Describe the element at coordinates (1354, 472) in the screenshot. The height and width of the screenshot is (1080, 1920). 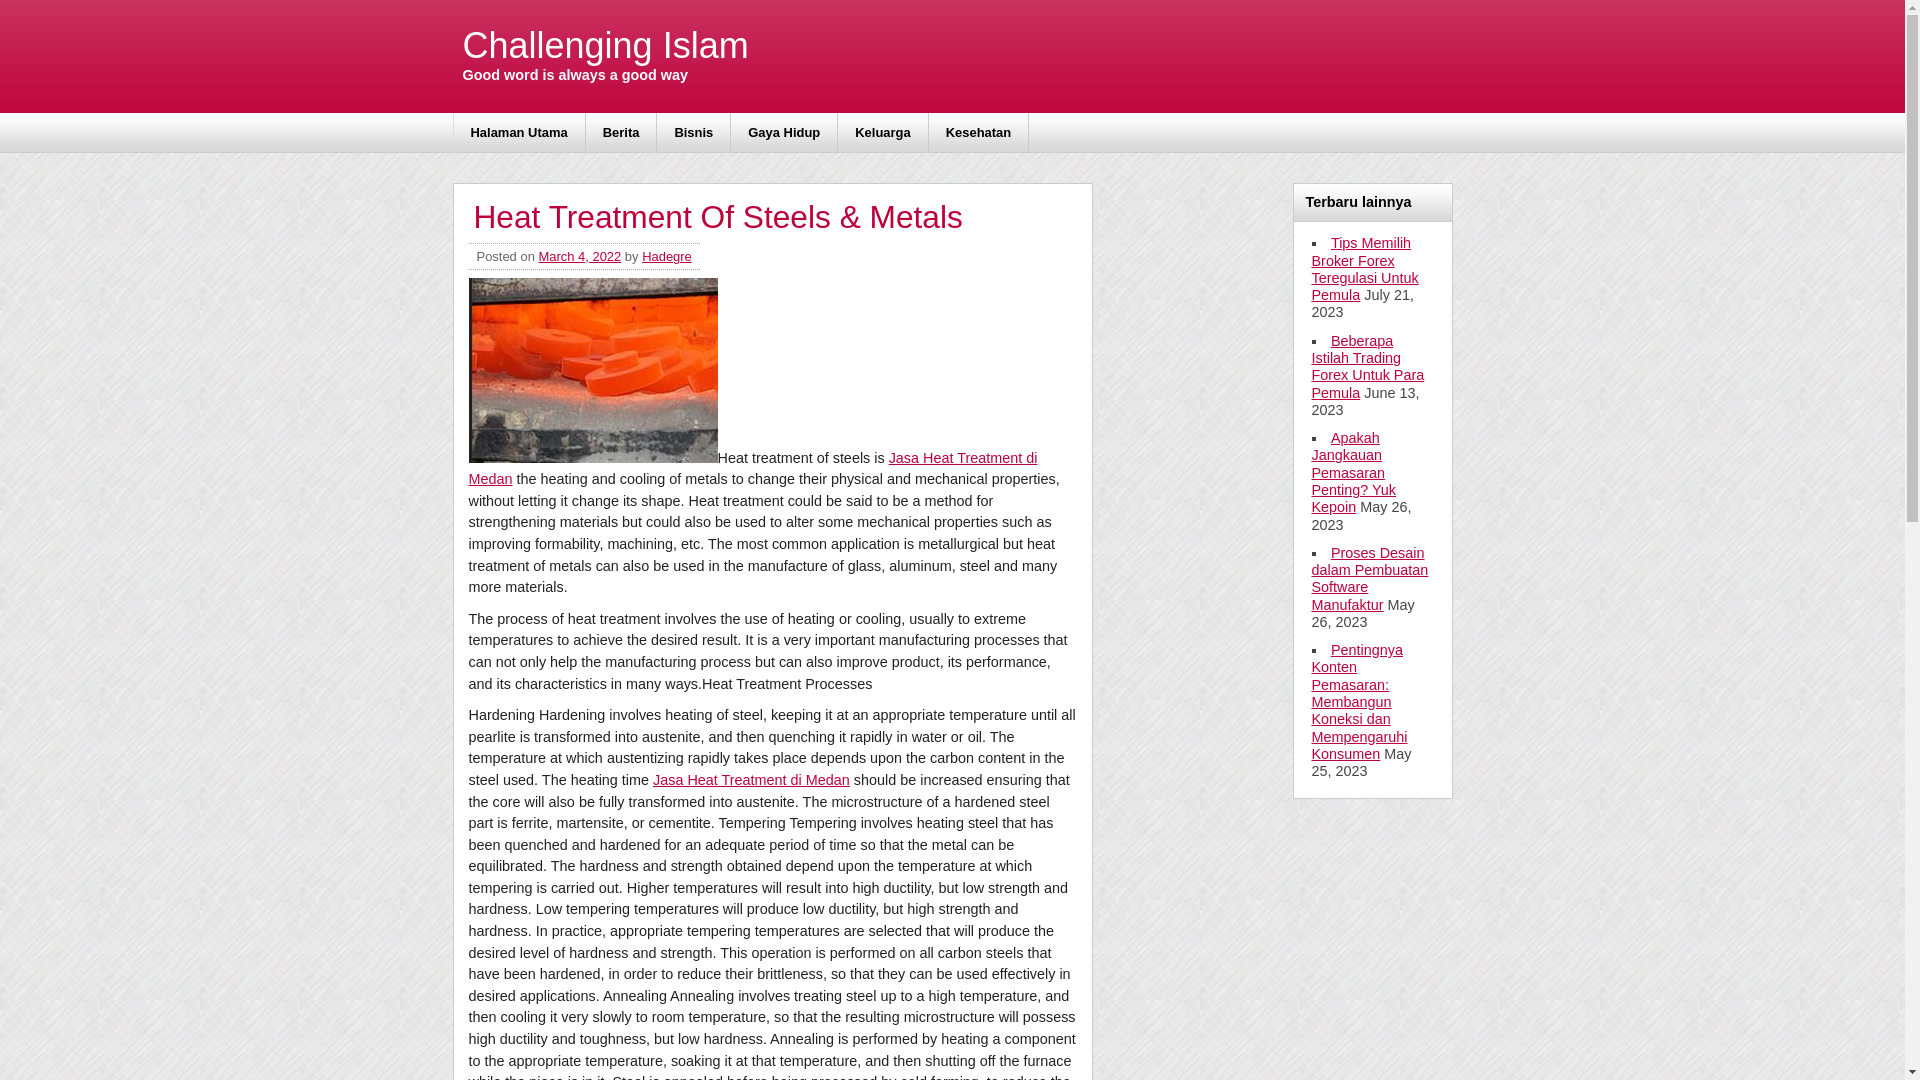
I see `Apakah Jangkauan Pemasaran Penting? Yuk Kepoin` at that location.